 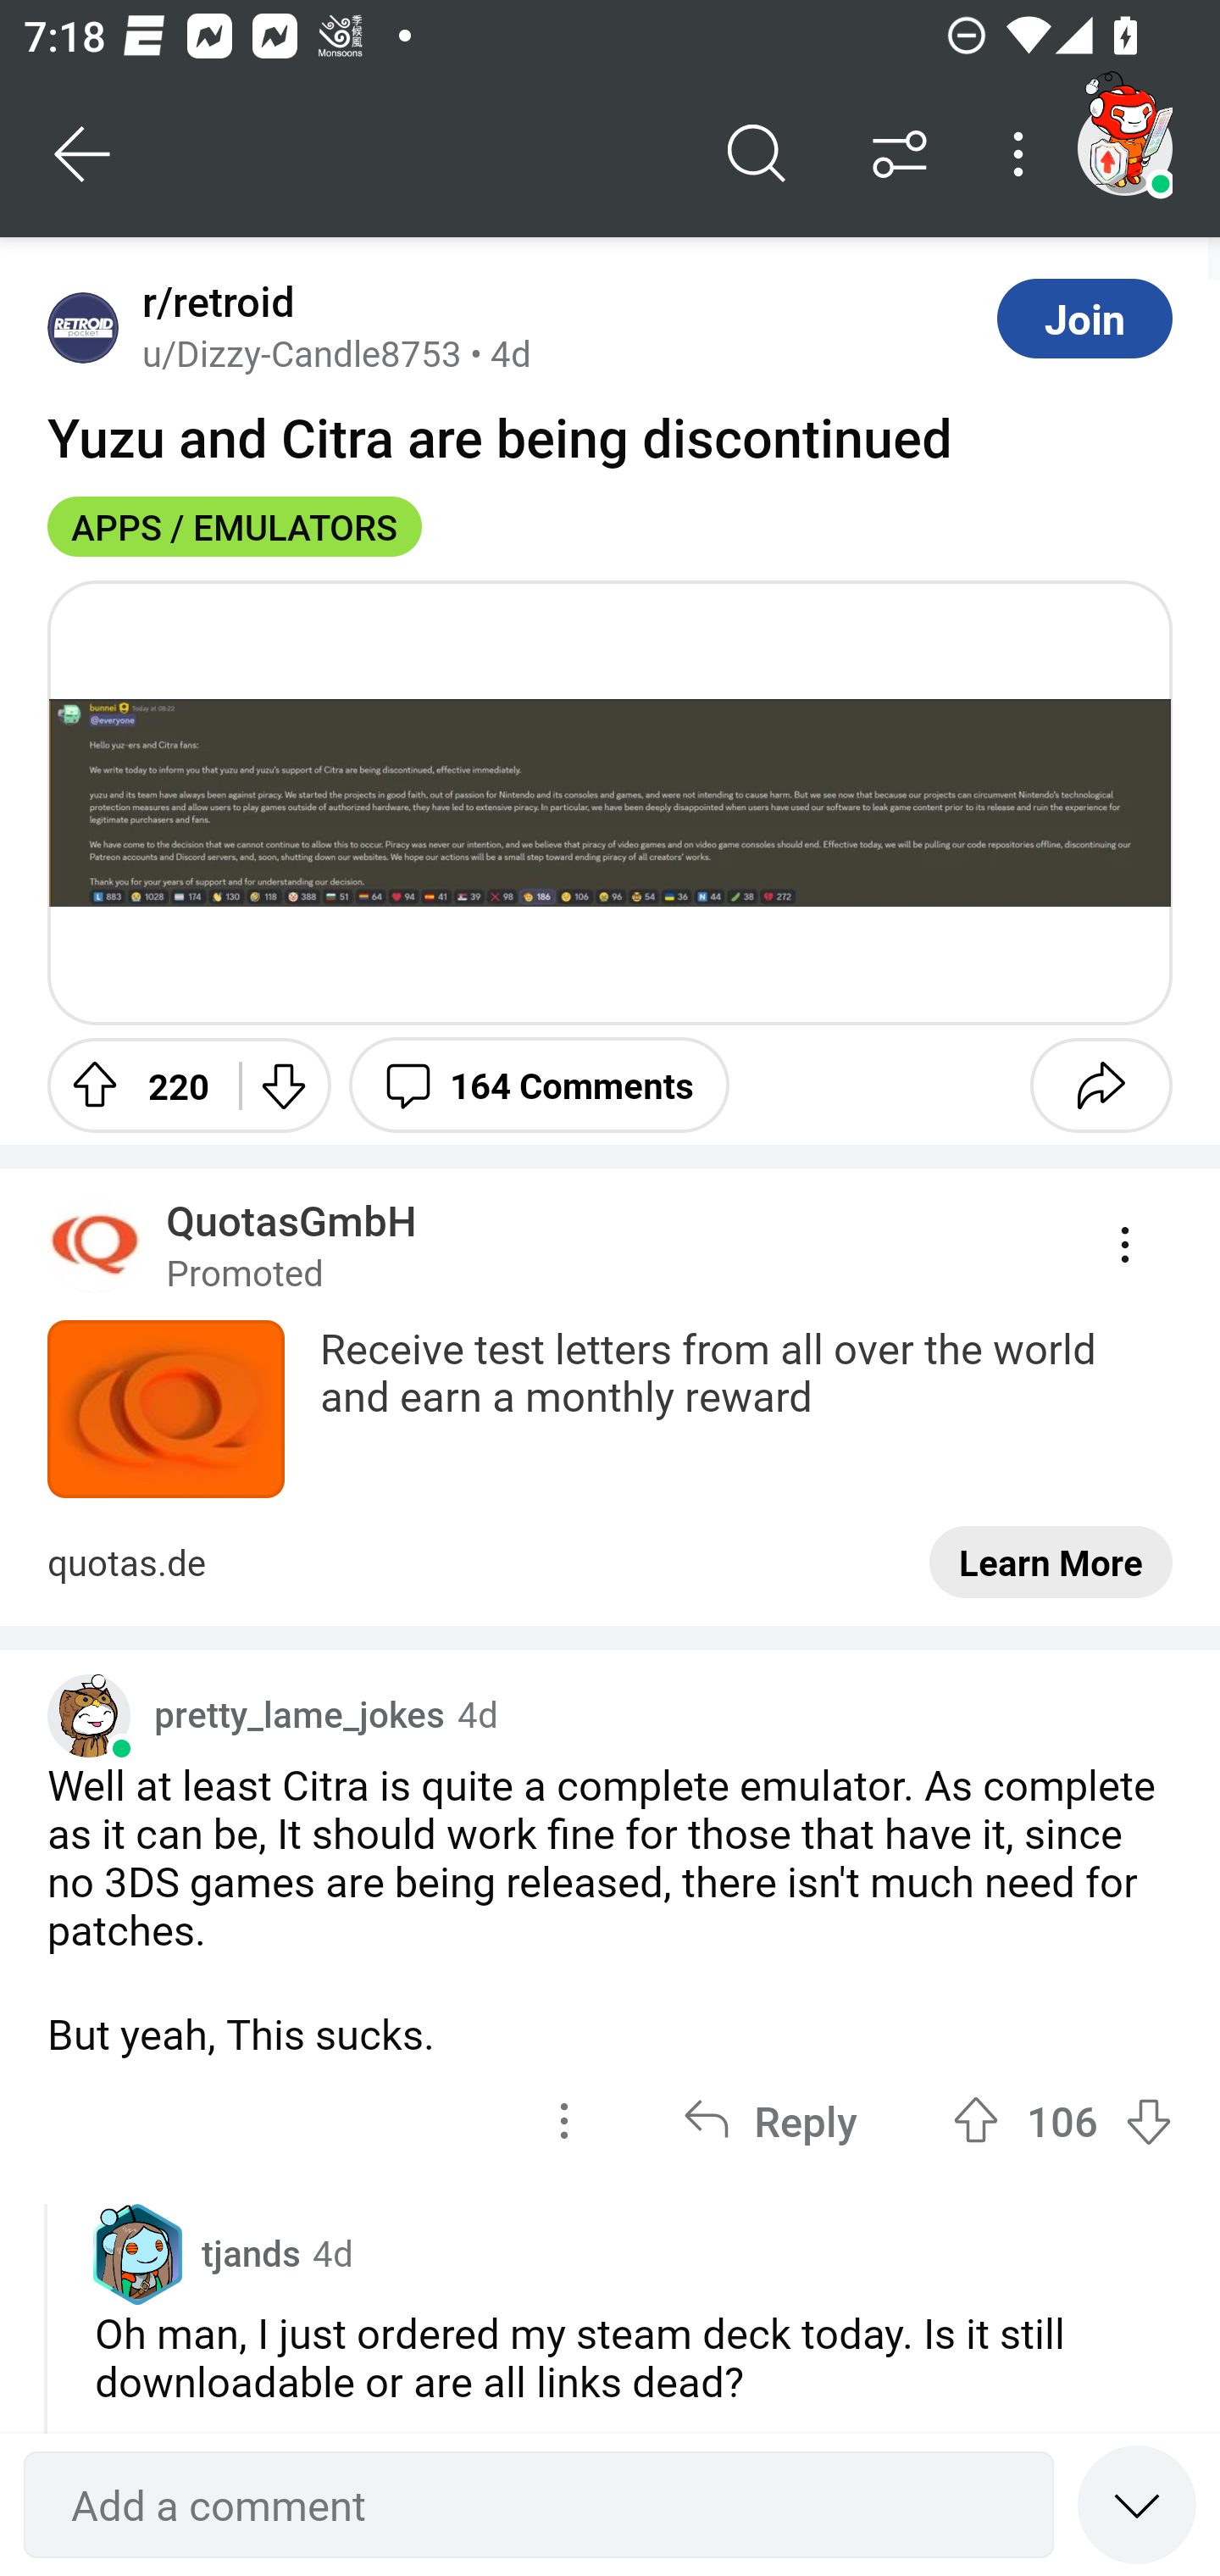 What do you see at coordinates (1124, 147) in the screenshot?
I see `TestAppium002 account` at bounding box center [1124, 147].